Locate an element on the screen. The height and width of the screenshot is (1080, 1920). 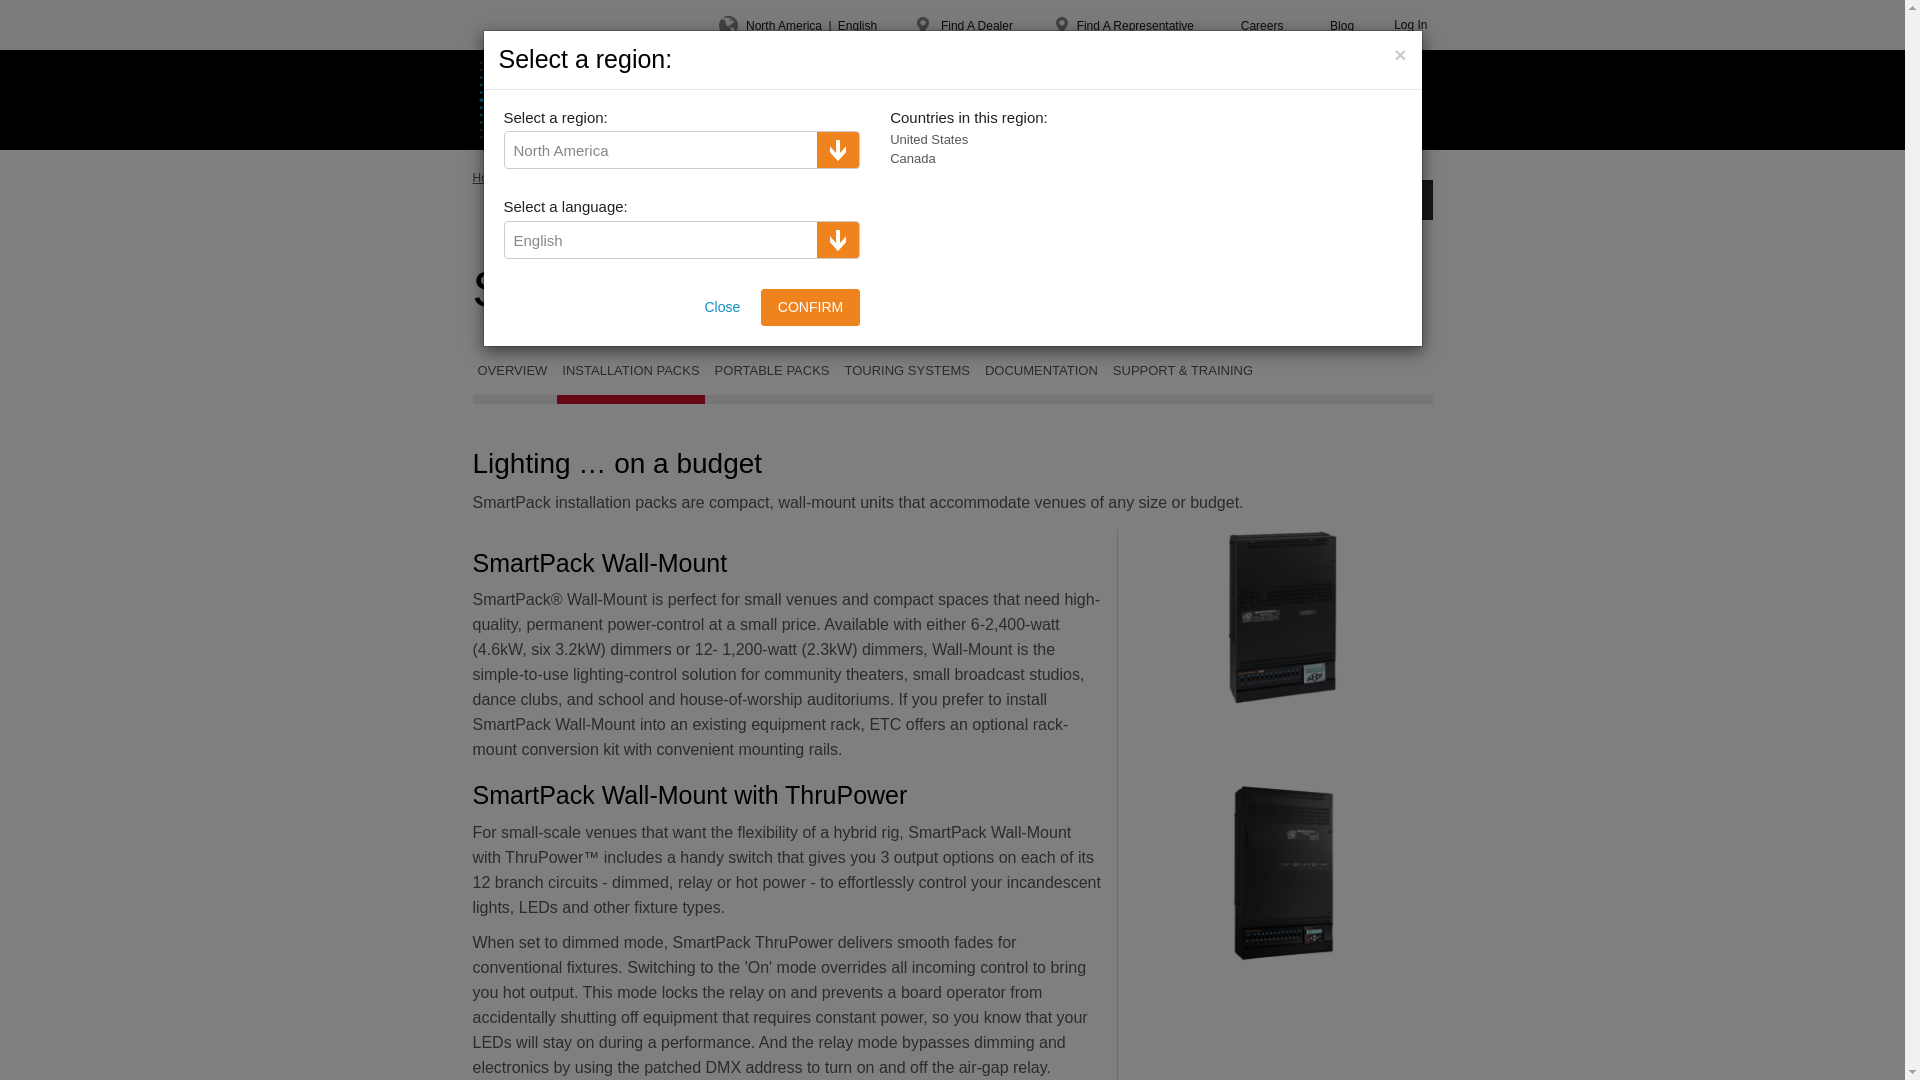
SmartPack Wall Mount clip is located at coordinates (1282, 618).